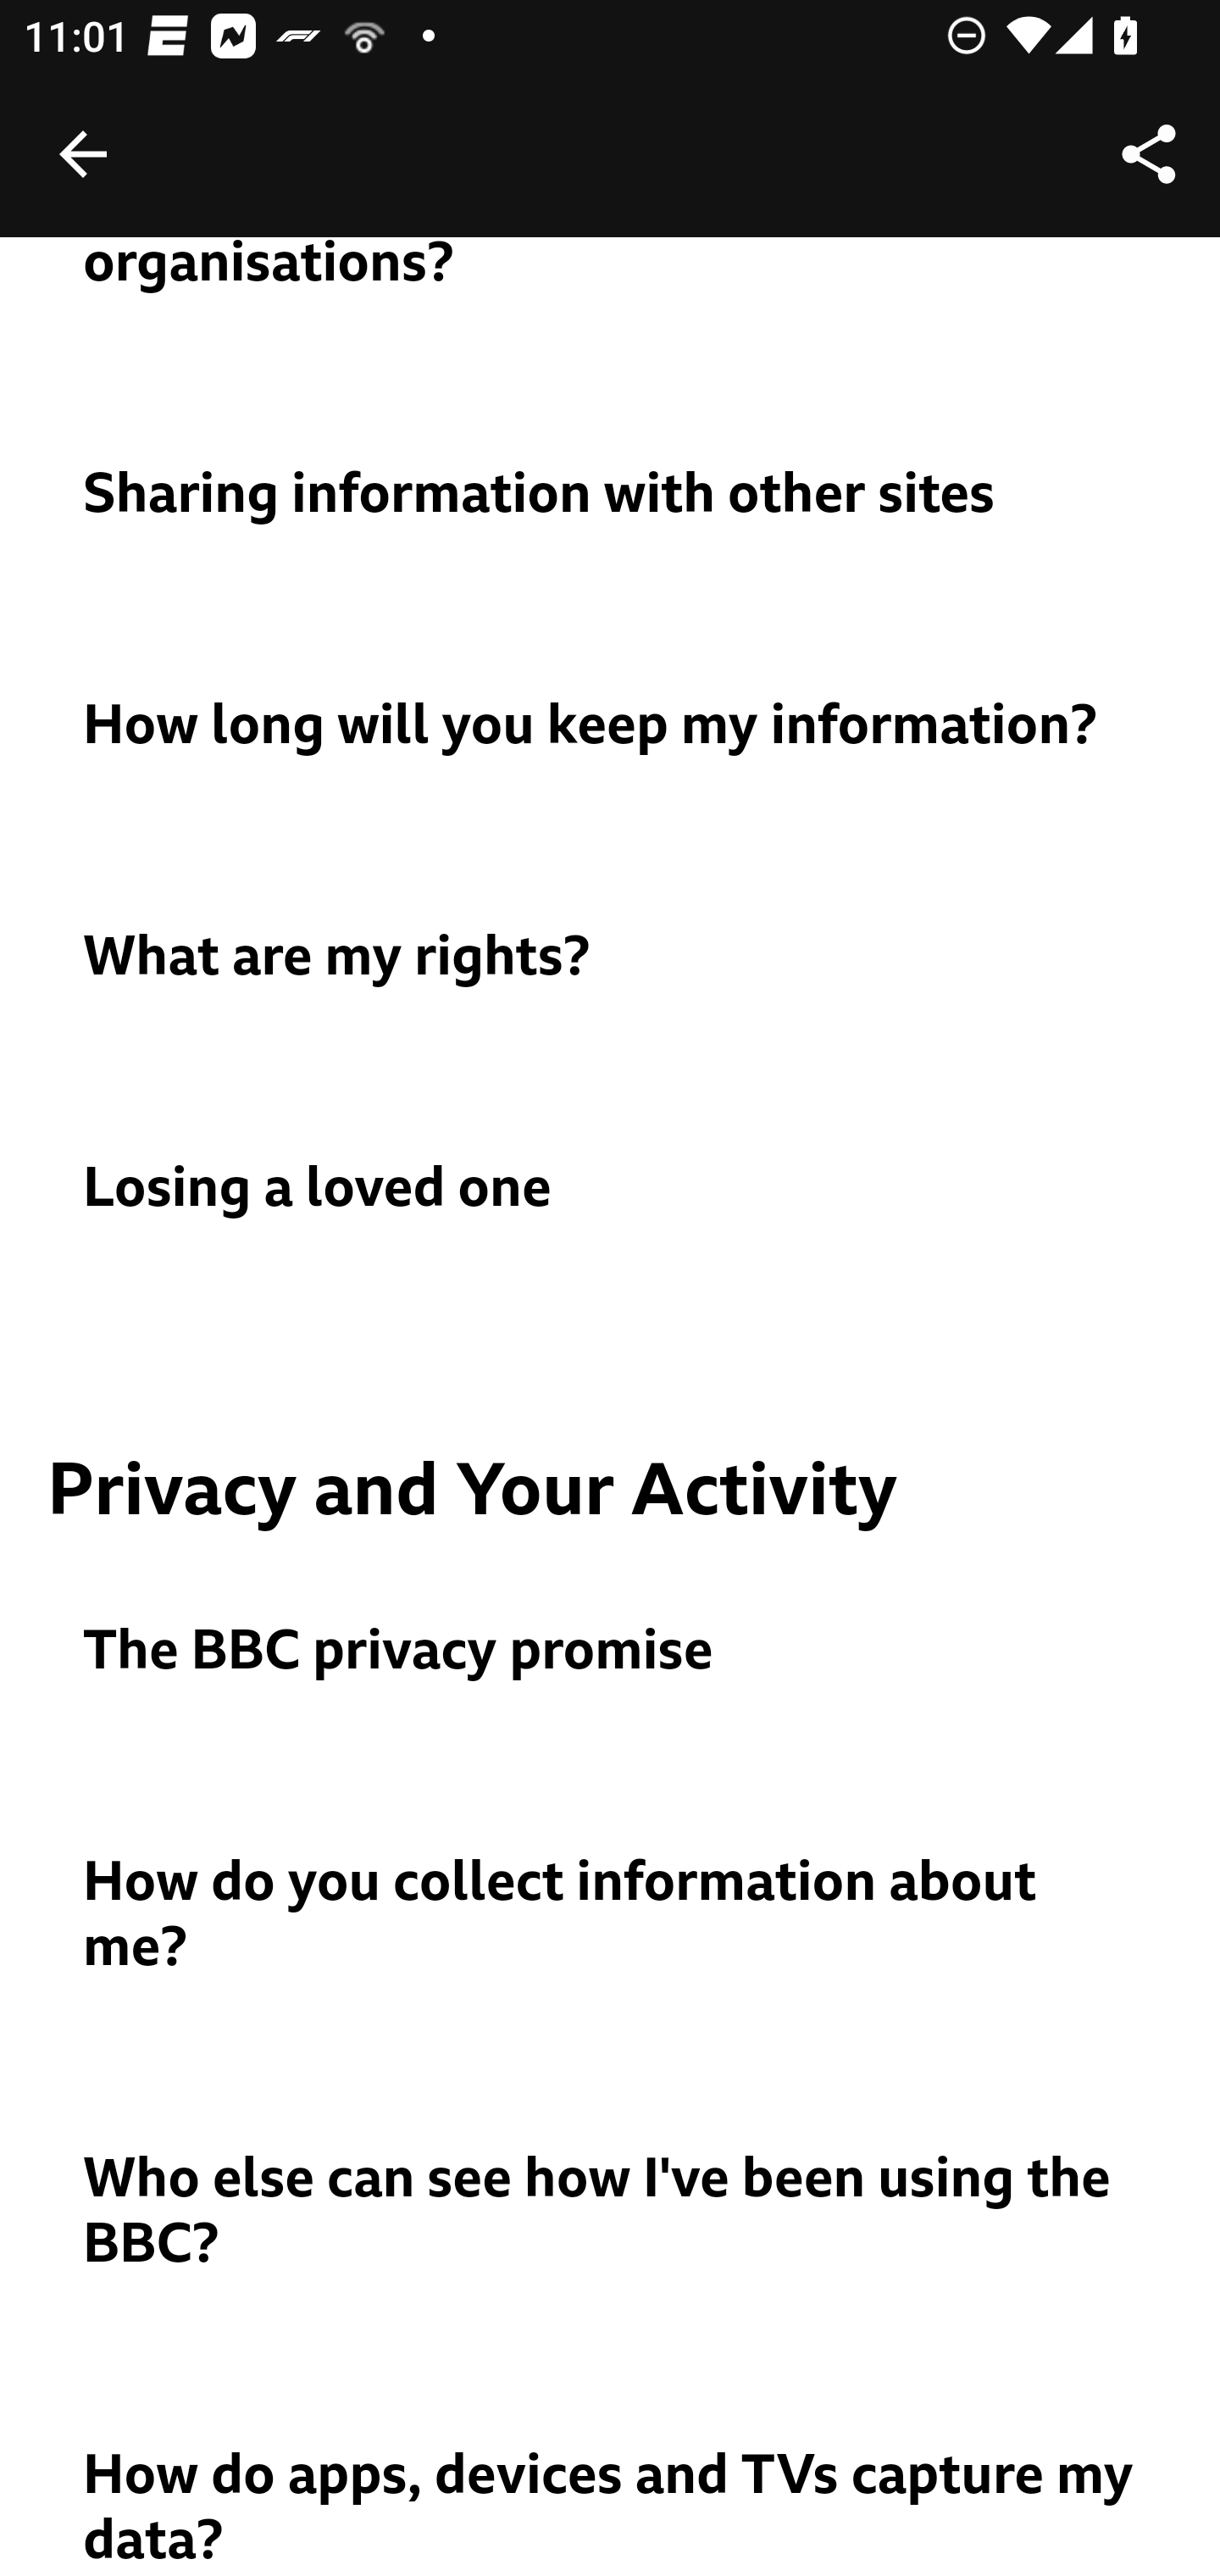 The width and height of the screenshot is (1220, 2576). Describe the element at coordinates (612, 497) in the screenshot. I see `Sharing information with other sites` at that location.